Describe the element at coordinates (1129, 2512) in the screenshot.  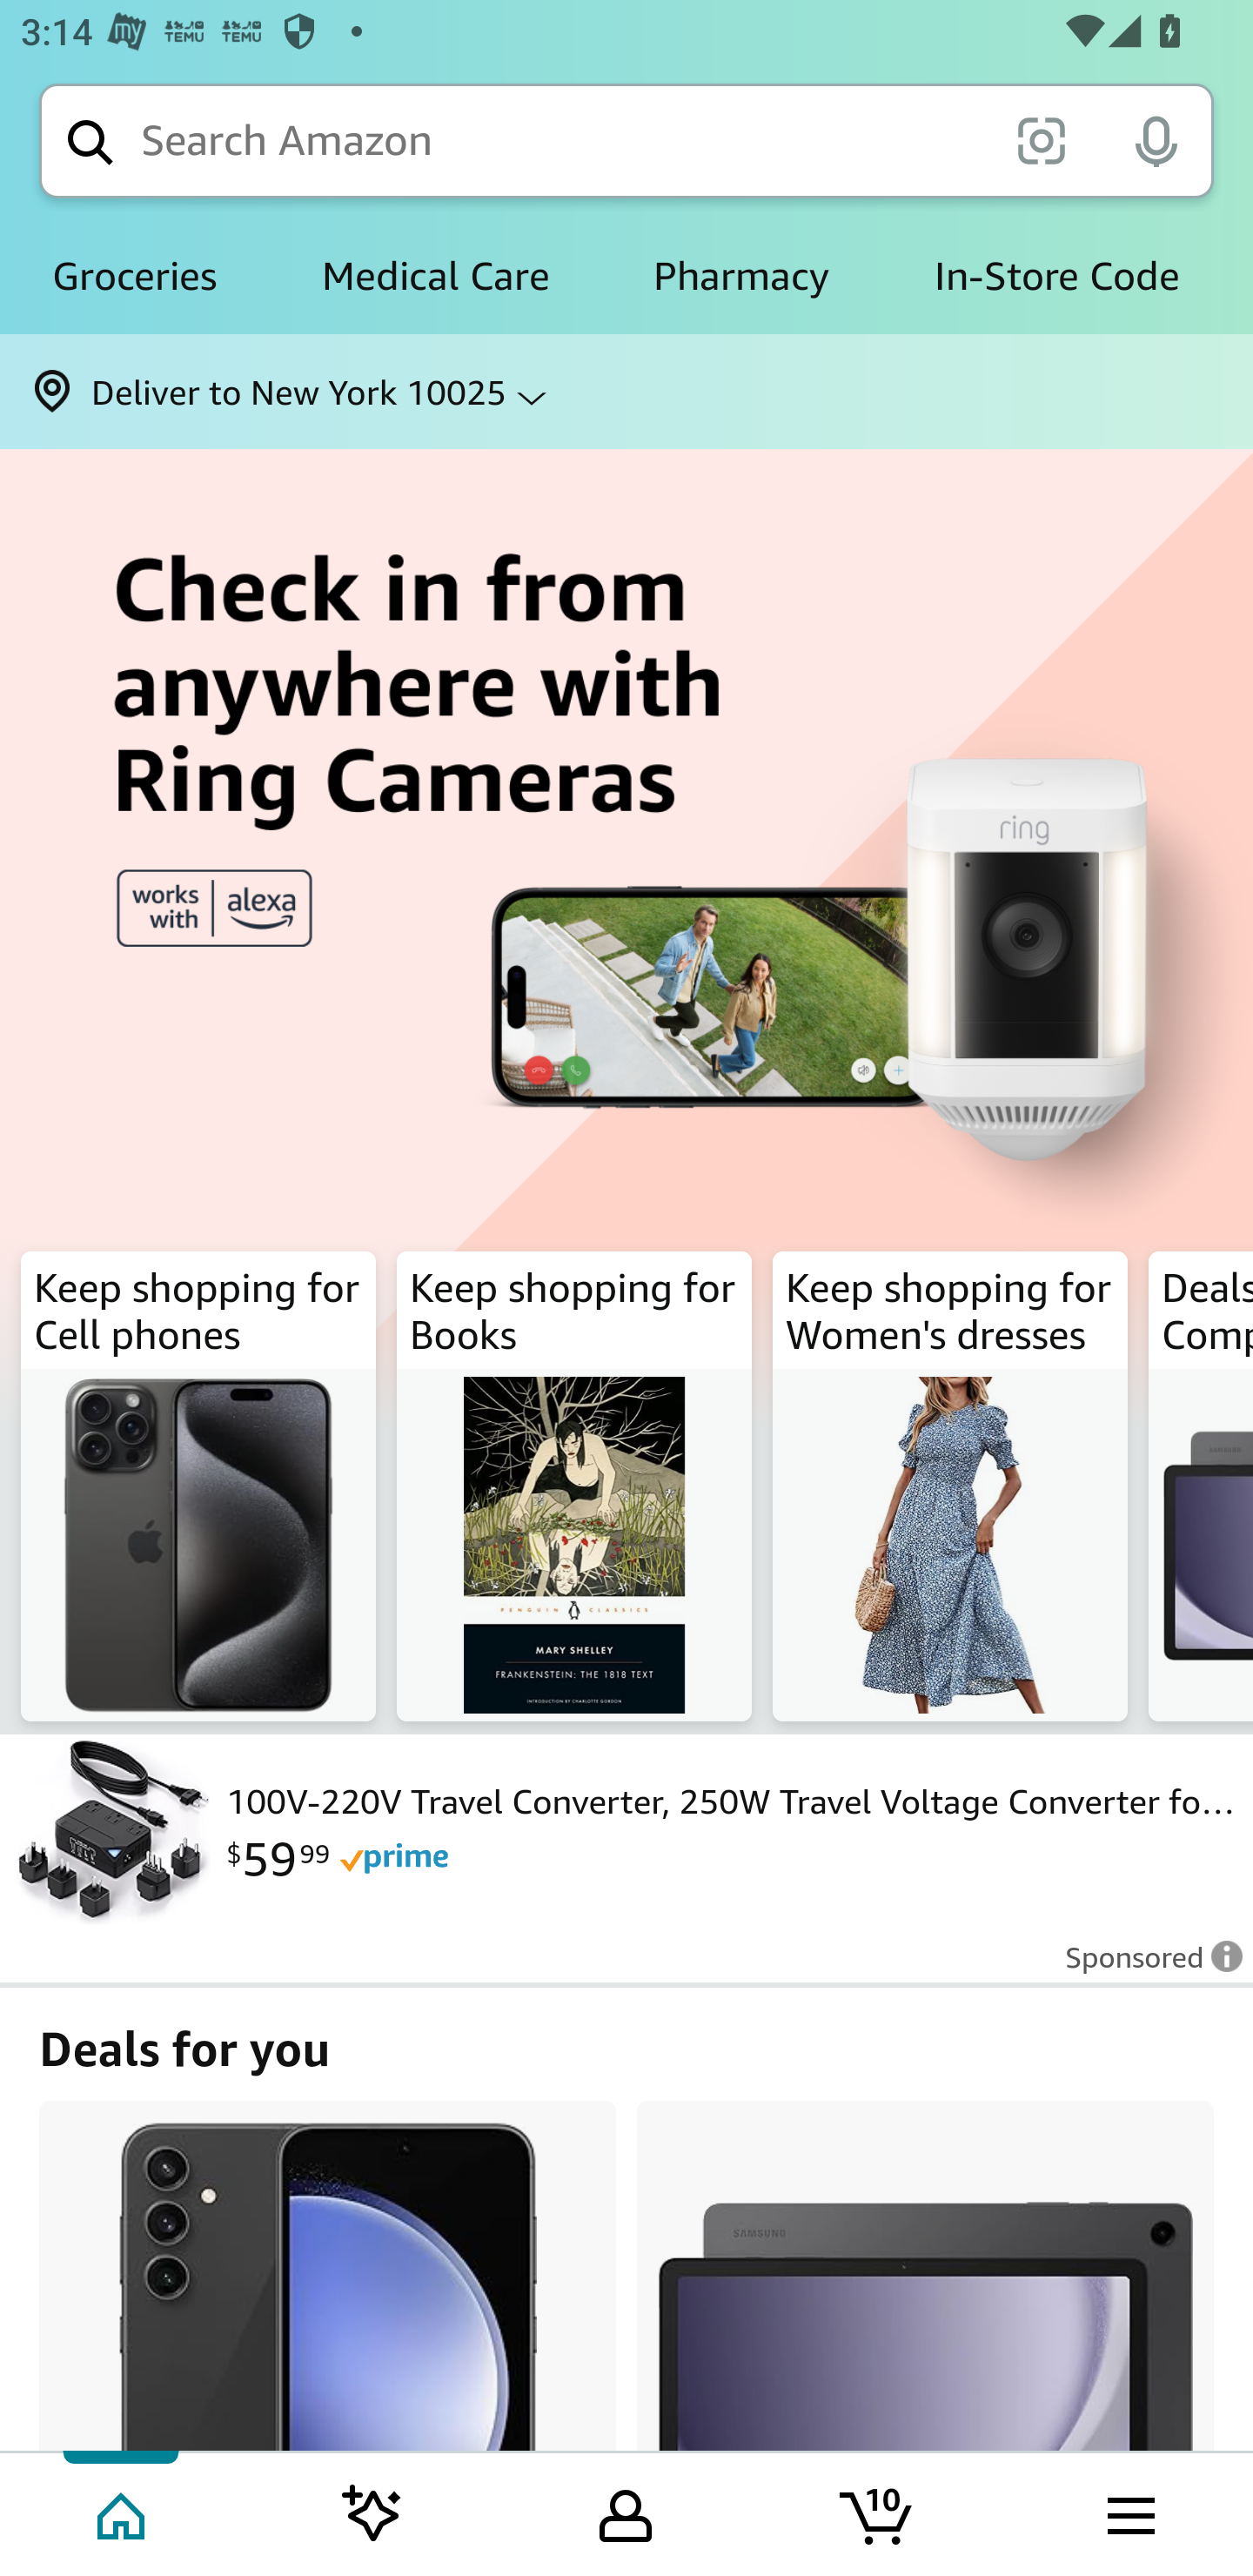
I see `Browse menu Tab 5 of 5` at that location.